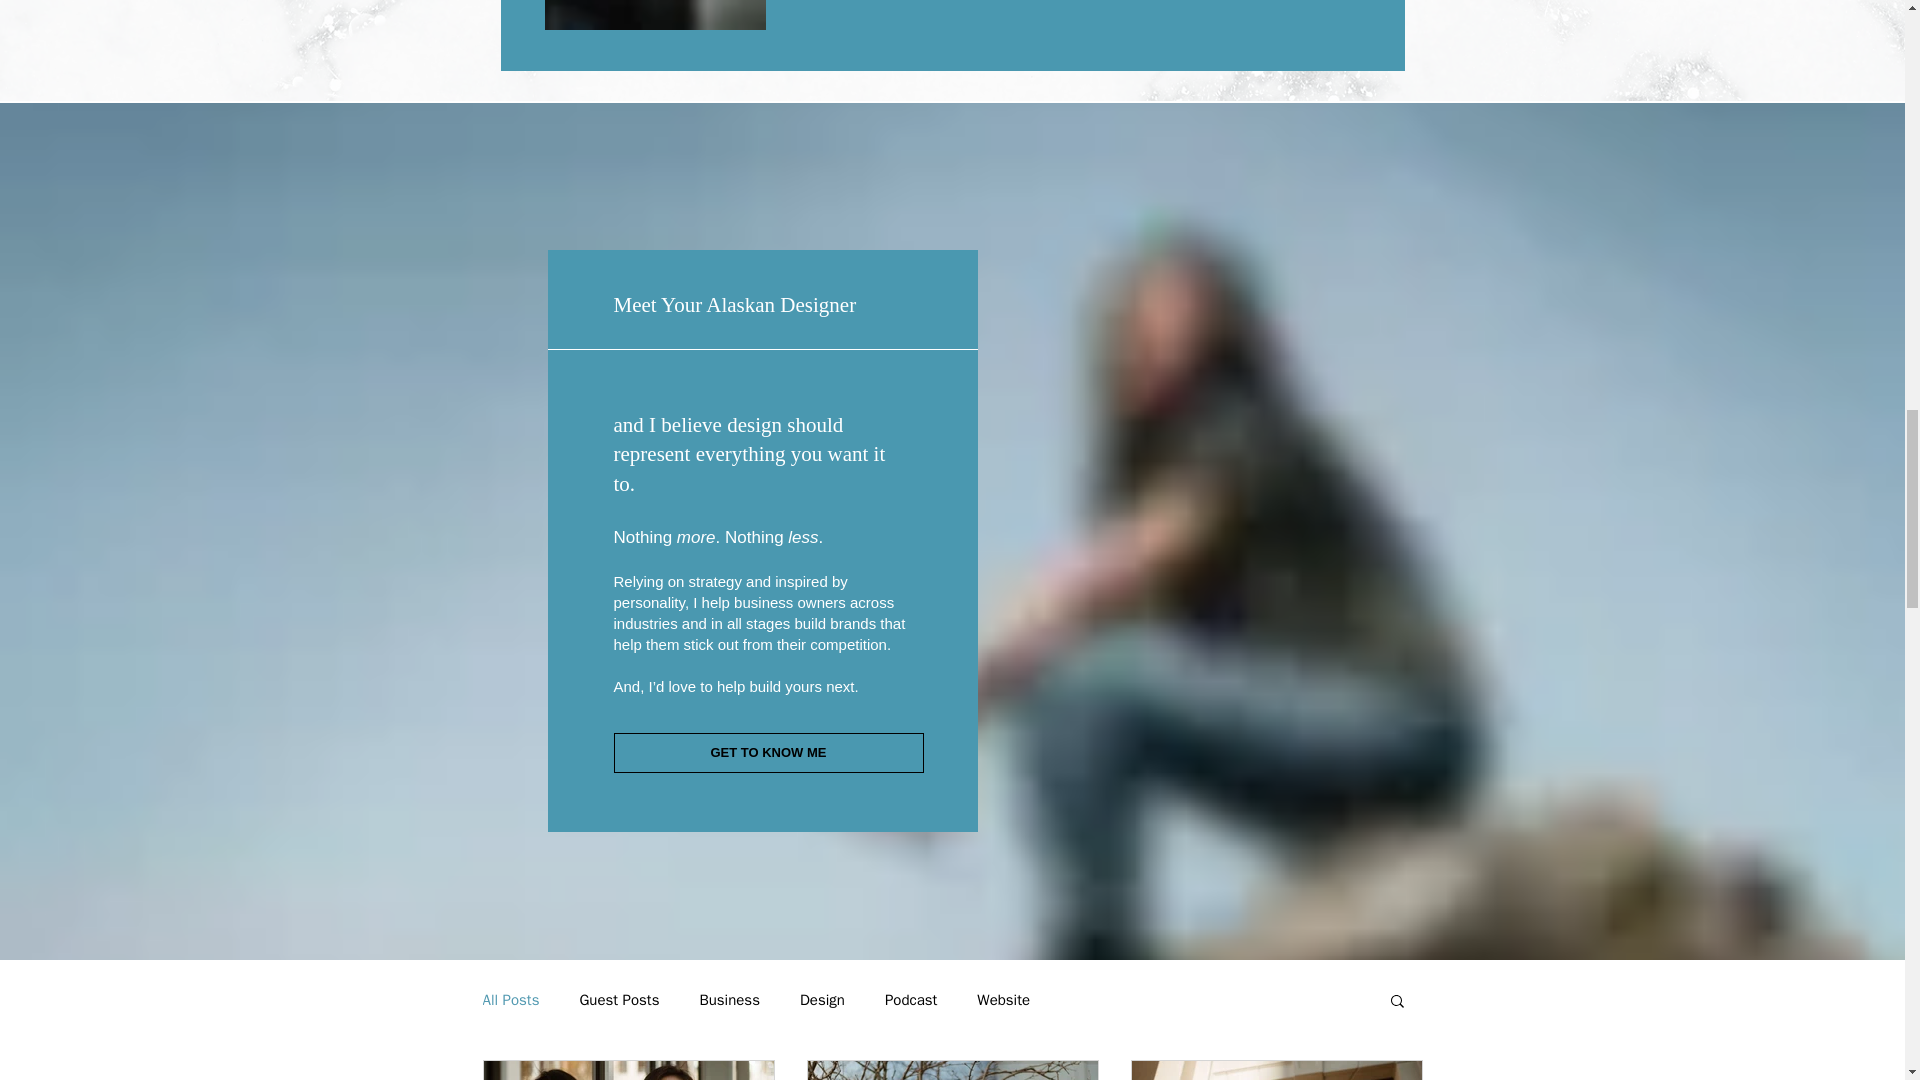 This screenshot has height=1080, width=1920. Describe the element at coordinates (510, 1000) in the screenshot. I see `All Posts` at that location.